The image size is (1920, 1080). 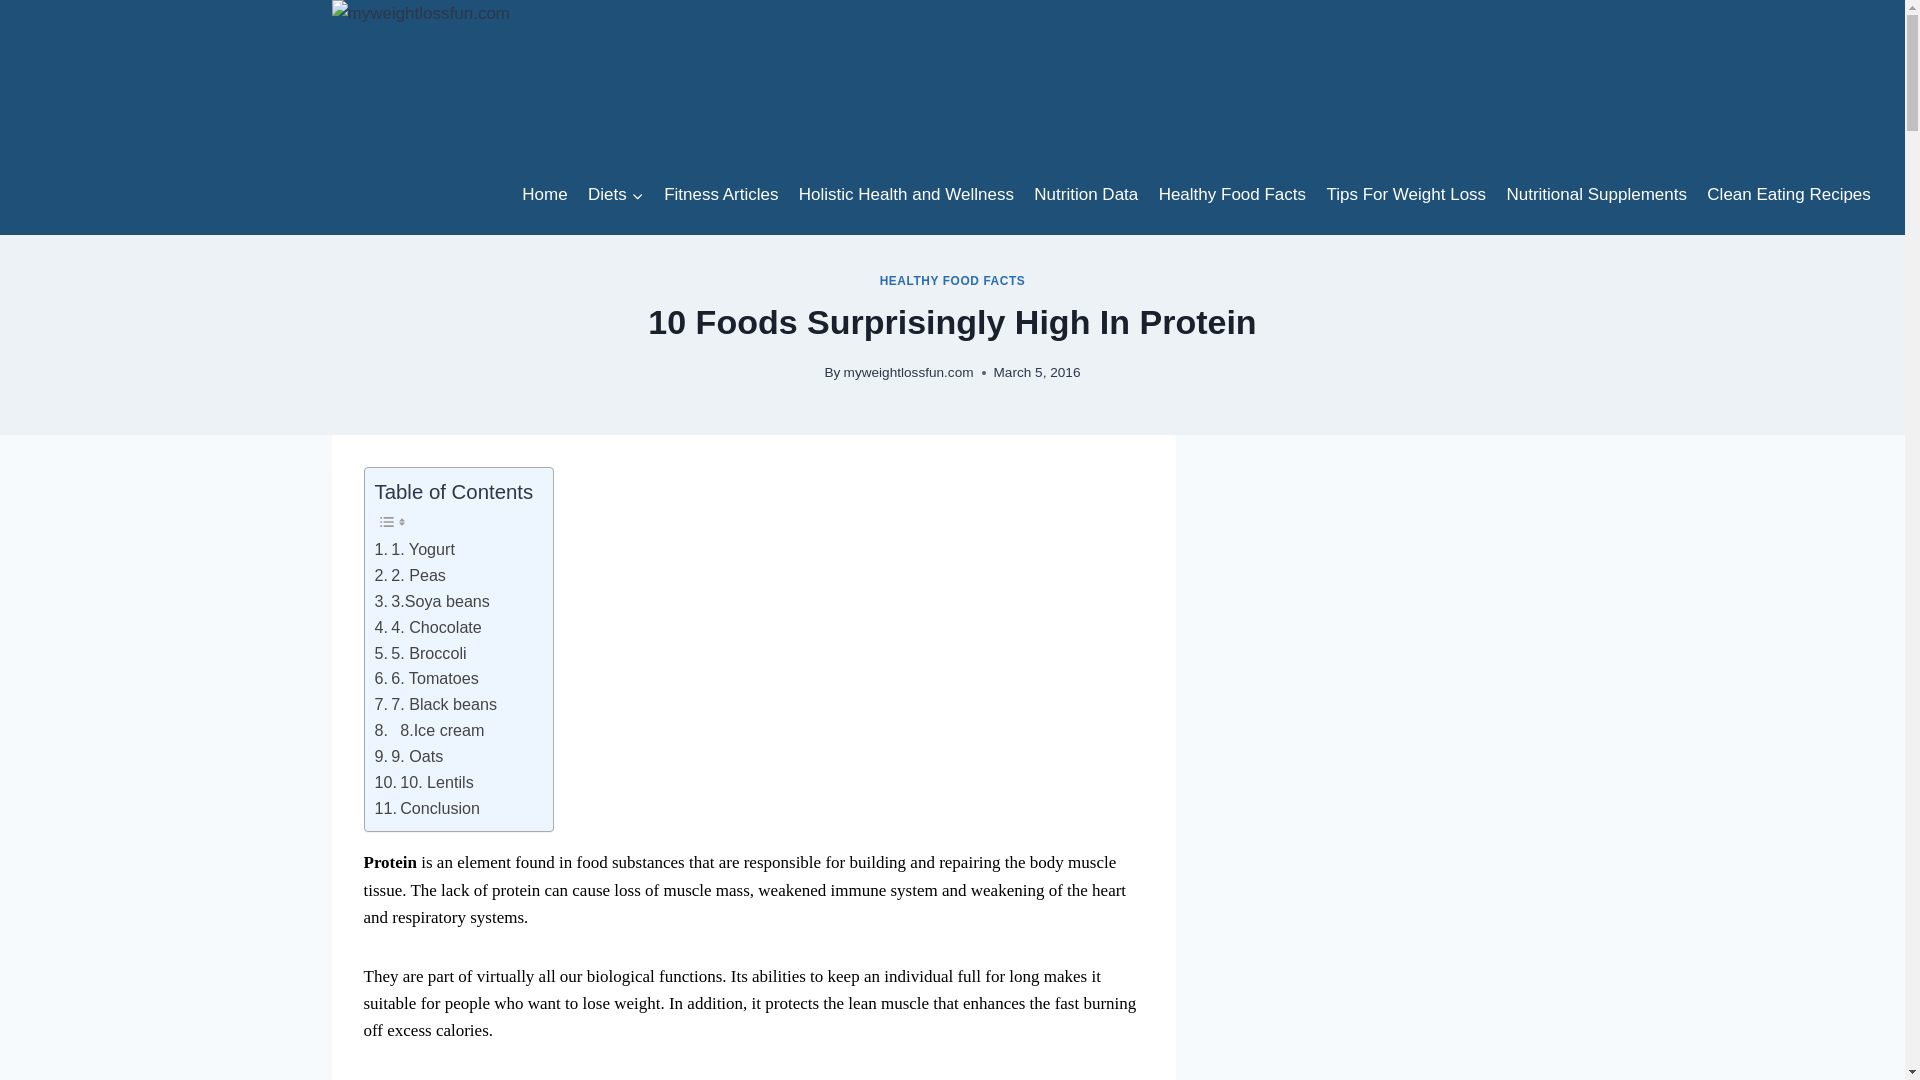 I want to click on HEALTHY FOOD FACTS, so click(x=952, y=281).